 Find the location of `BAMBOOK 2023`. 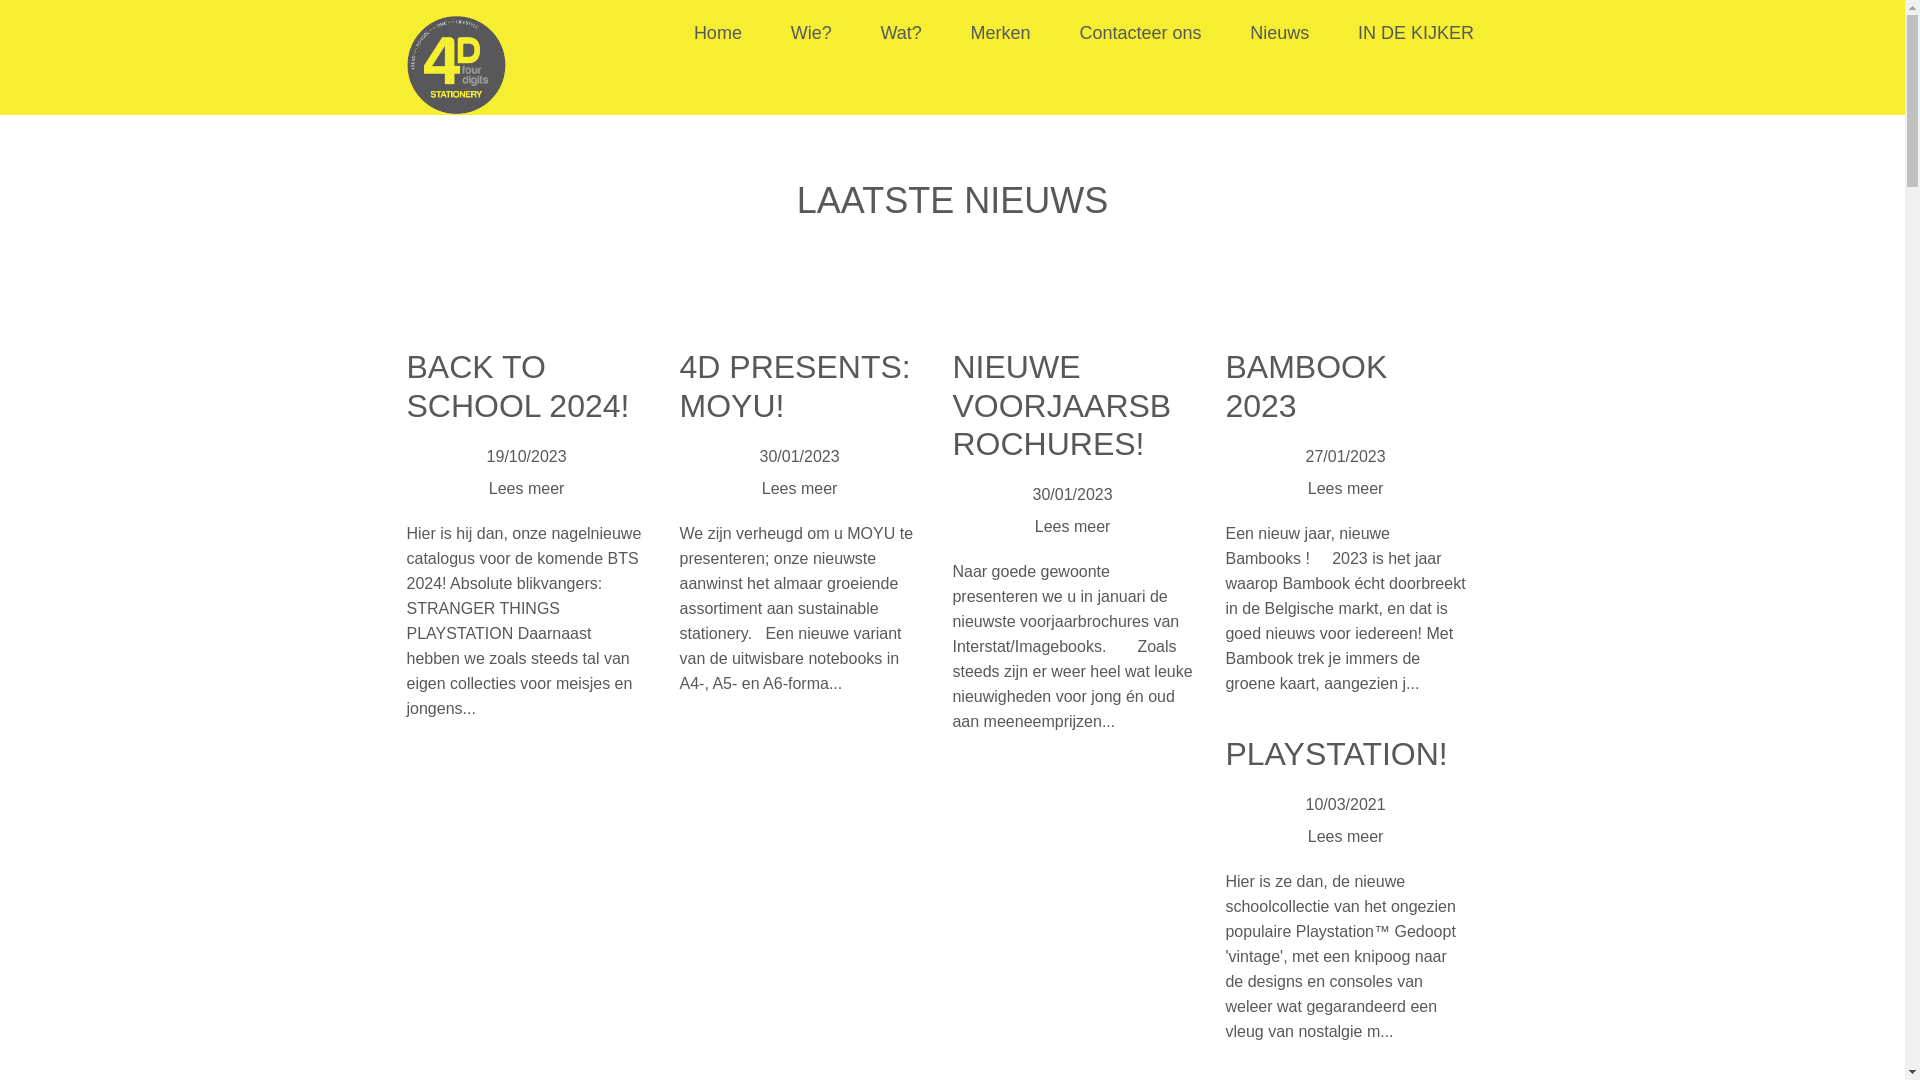

BAMBOOK 2023 is located at coordinates (1306, 386).